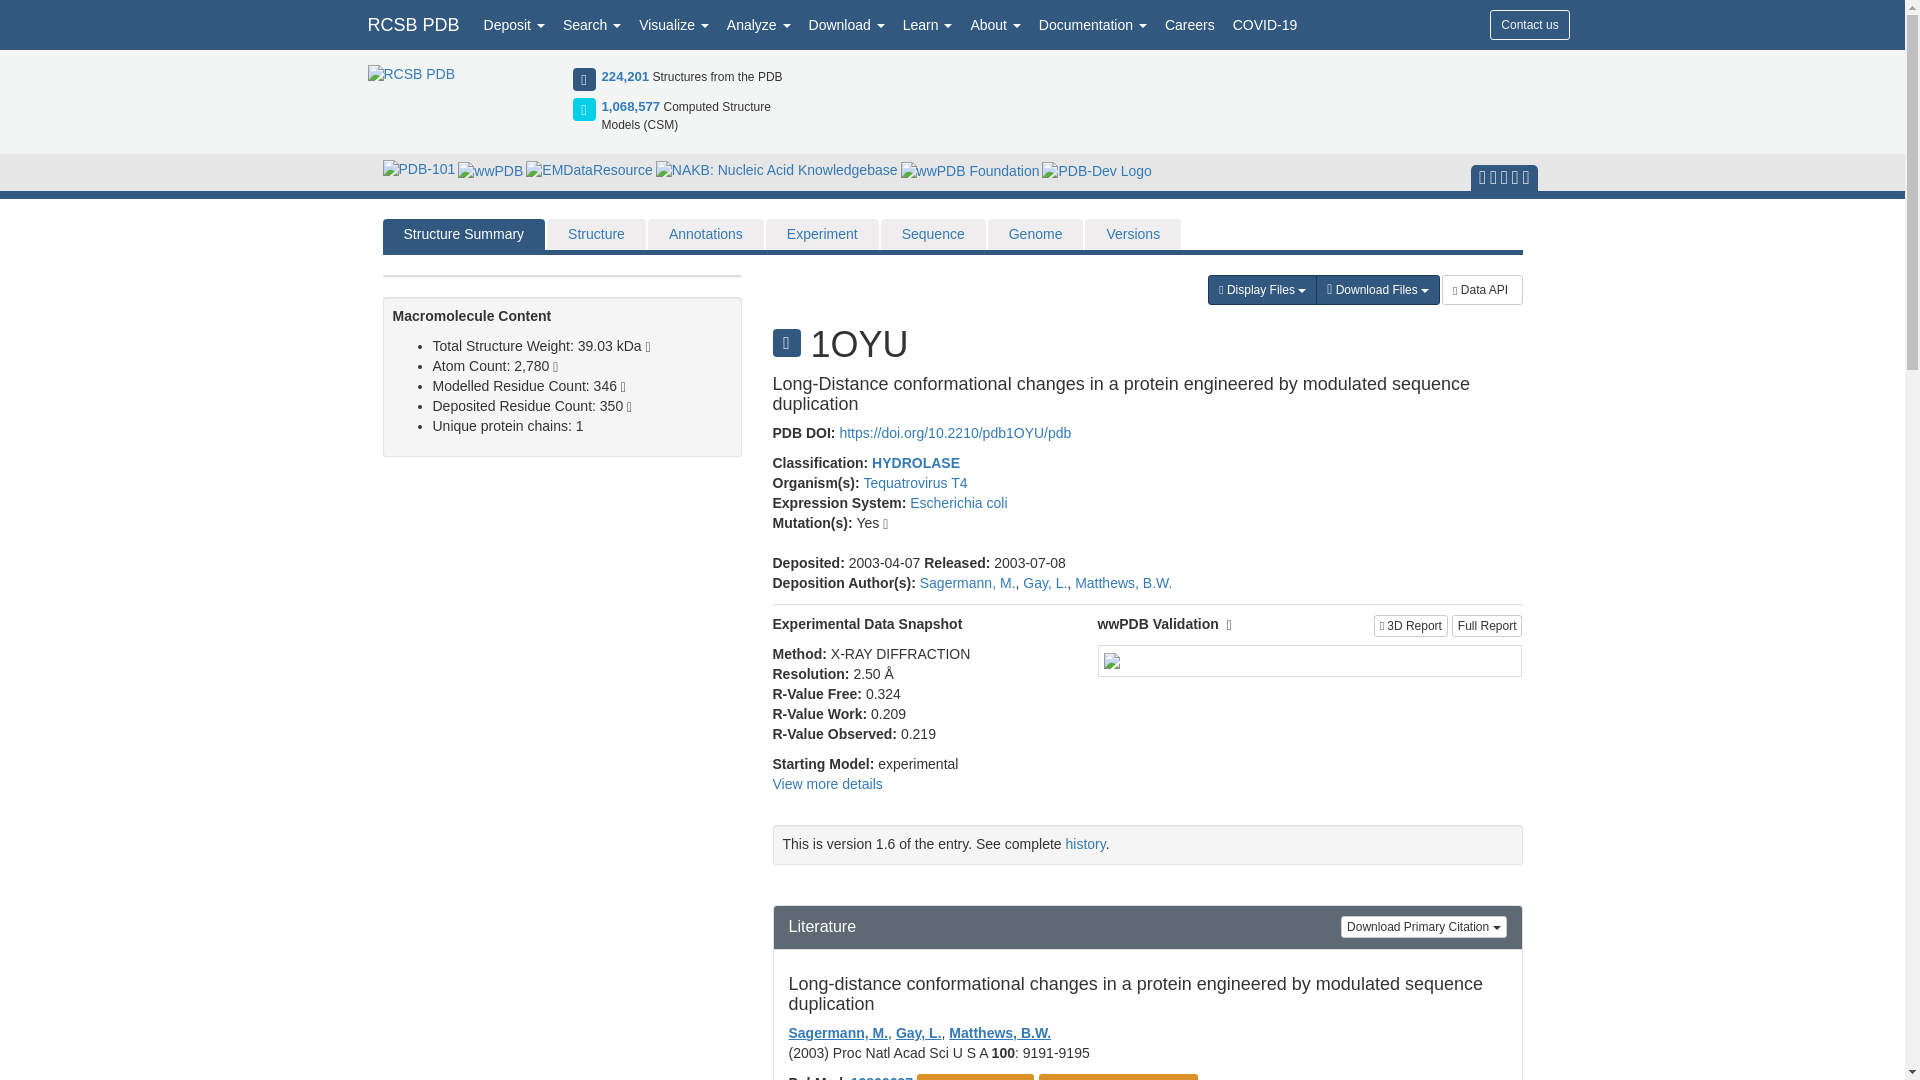  I want to click on Search , so click(592, 24).